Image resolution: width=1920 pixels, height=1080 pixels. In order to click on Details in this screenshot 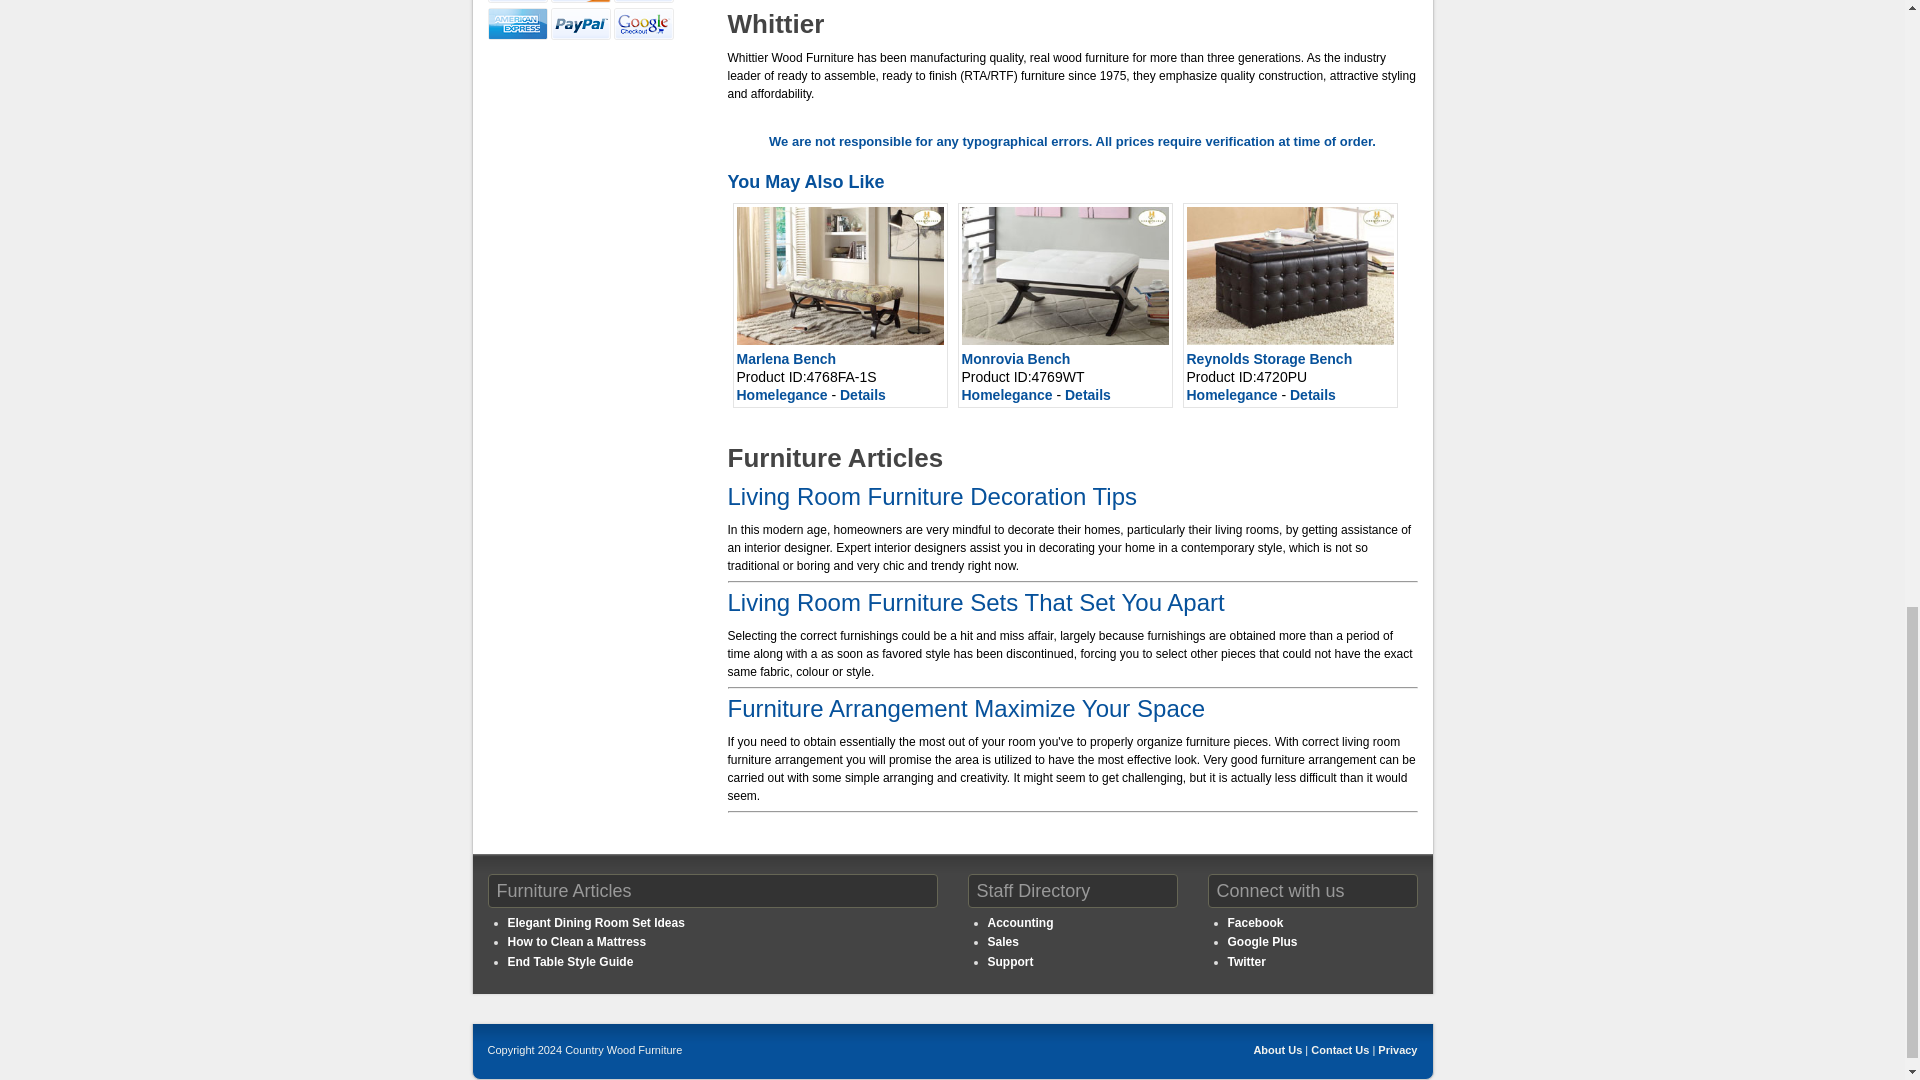, I will do `click(1088, 394)`.